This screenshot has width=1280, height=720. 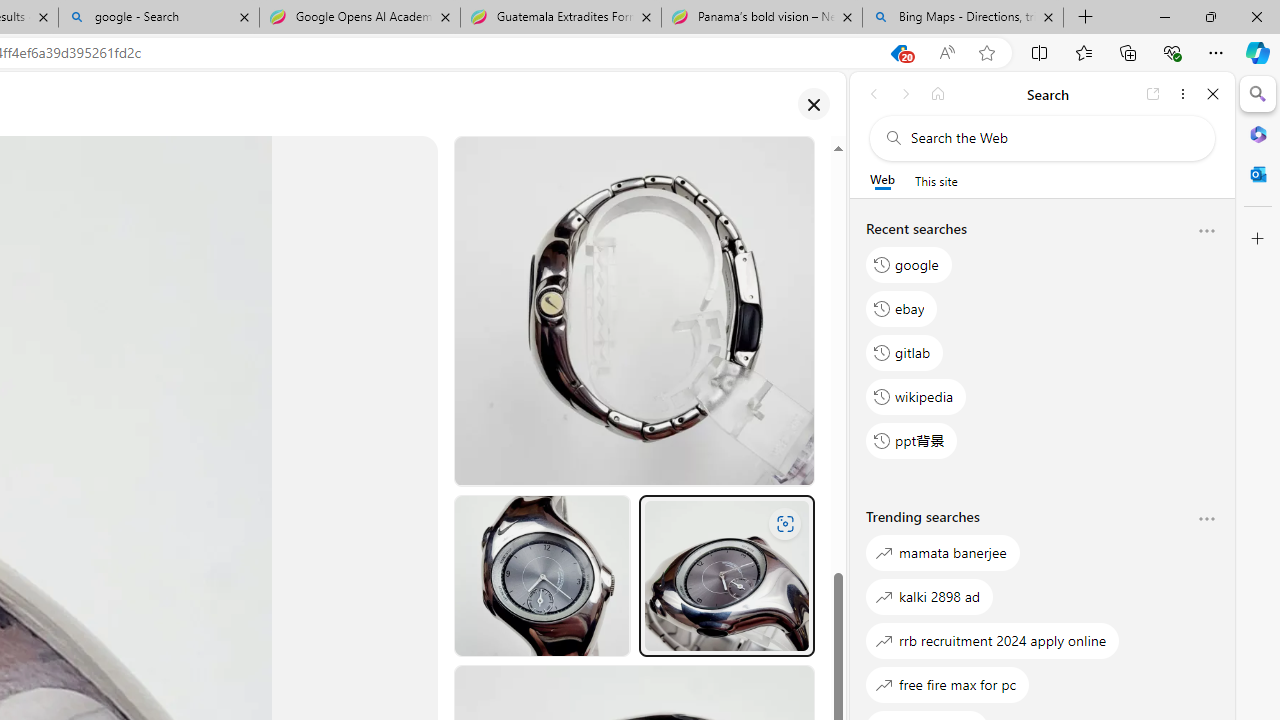 What do you see at coordinates (930, 596) in the screenshot?
I see `kalki 2898 ad` at bounding box center [930, 596].